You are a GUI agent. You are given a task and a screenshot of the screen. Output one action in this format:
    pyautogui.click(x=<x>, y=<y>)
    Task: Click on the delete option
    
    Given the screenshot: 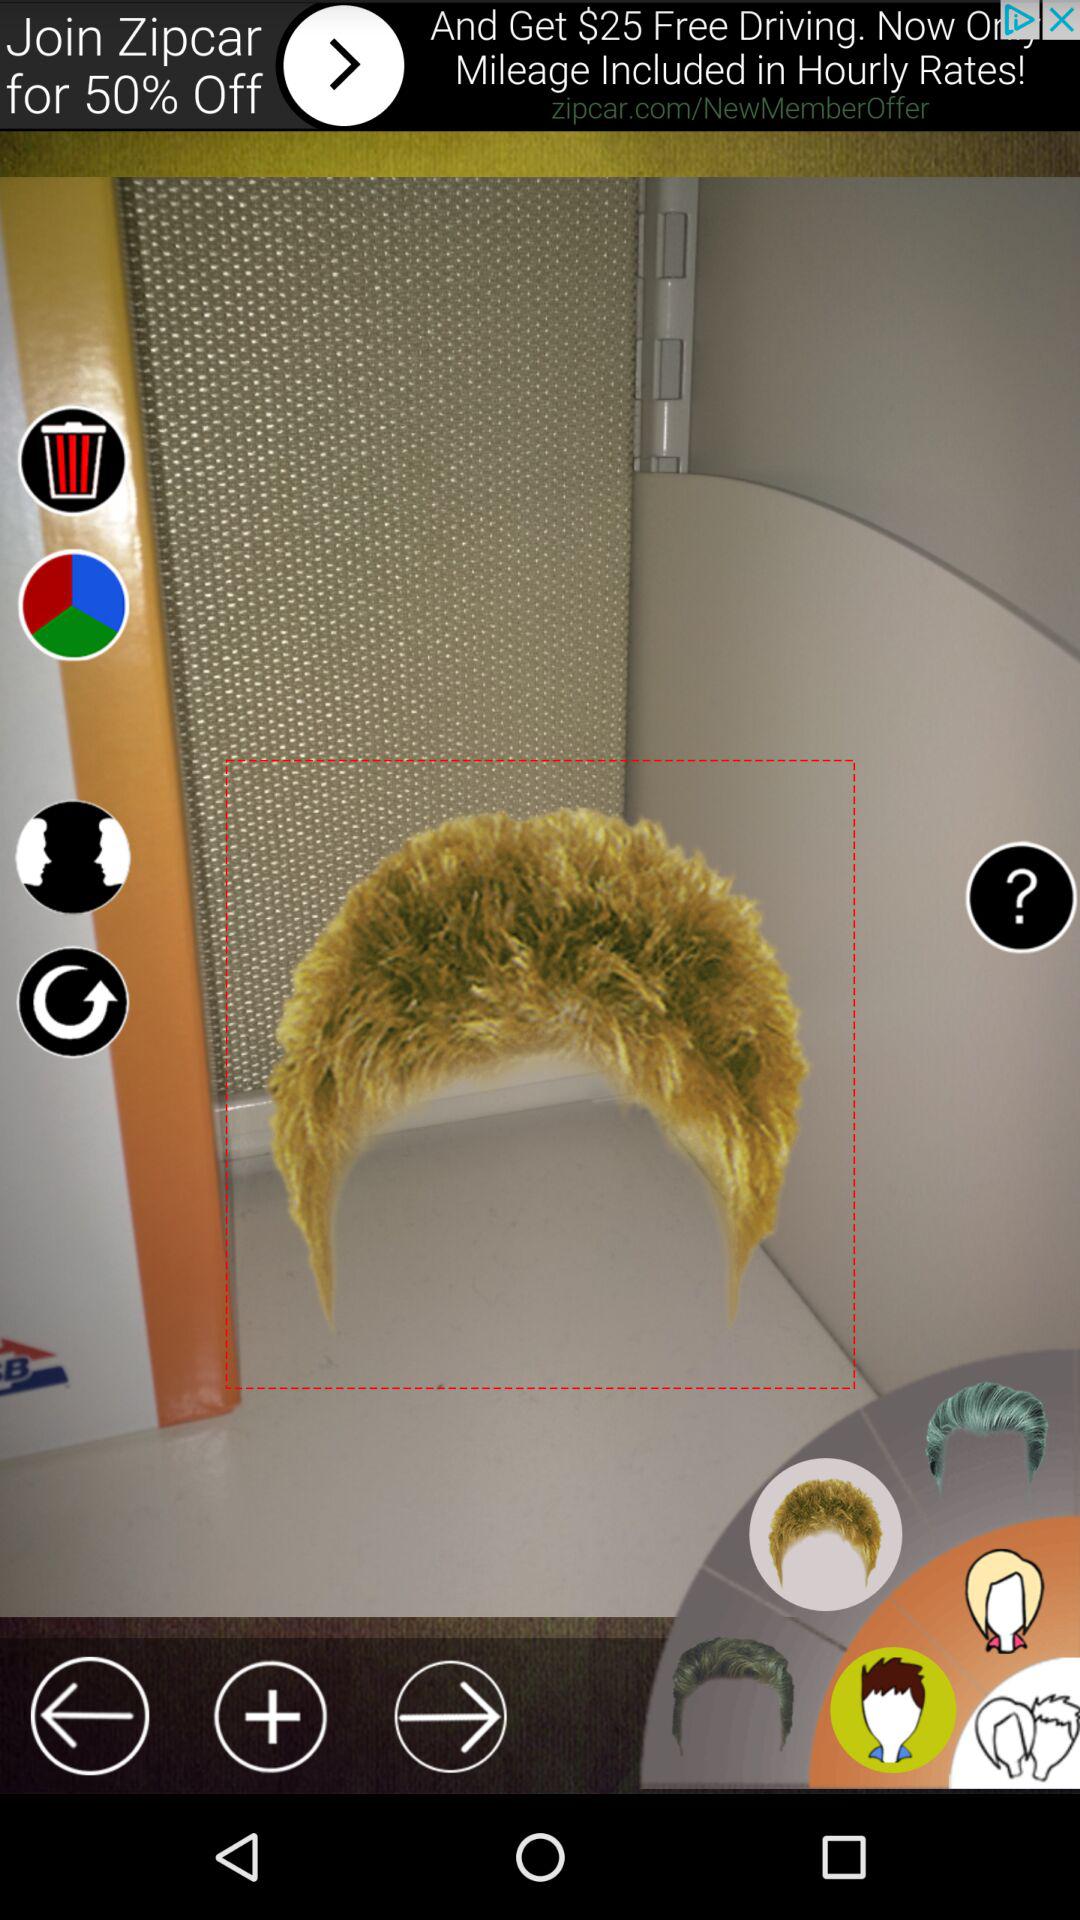 What is the action you would take?
    pyautogui.click(x=72, y=460)
    